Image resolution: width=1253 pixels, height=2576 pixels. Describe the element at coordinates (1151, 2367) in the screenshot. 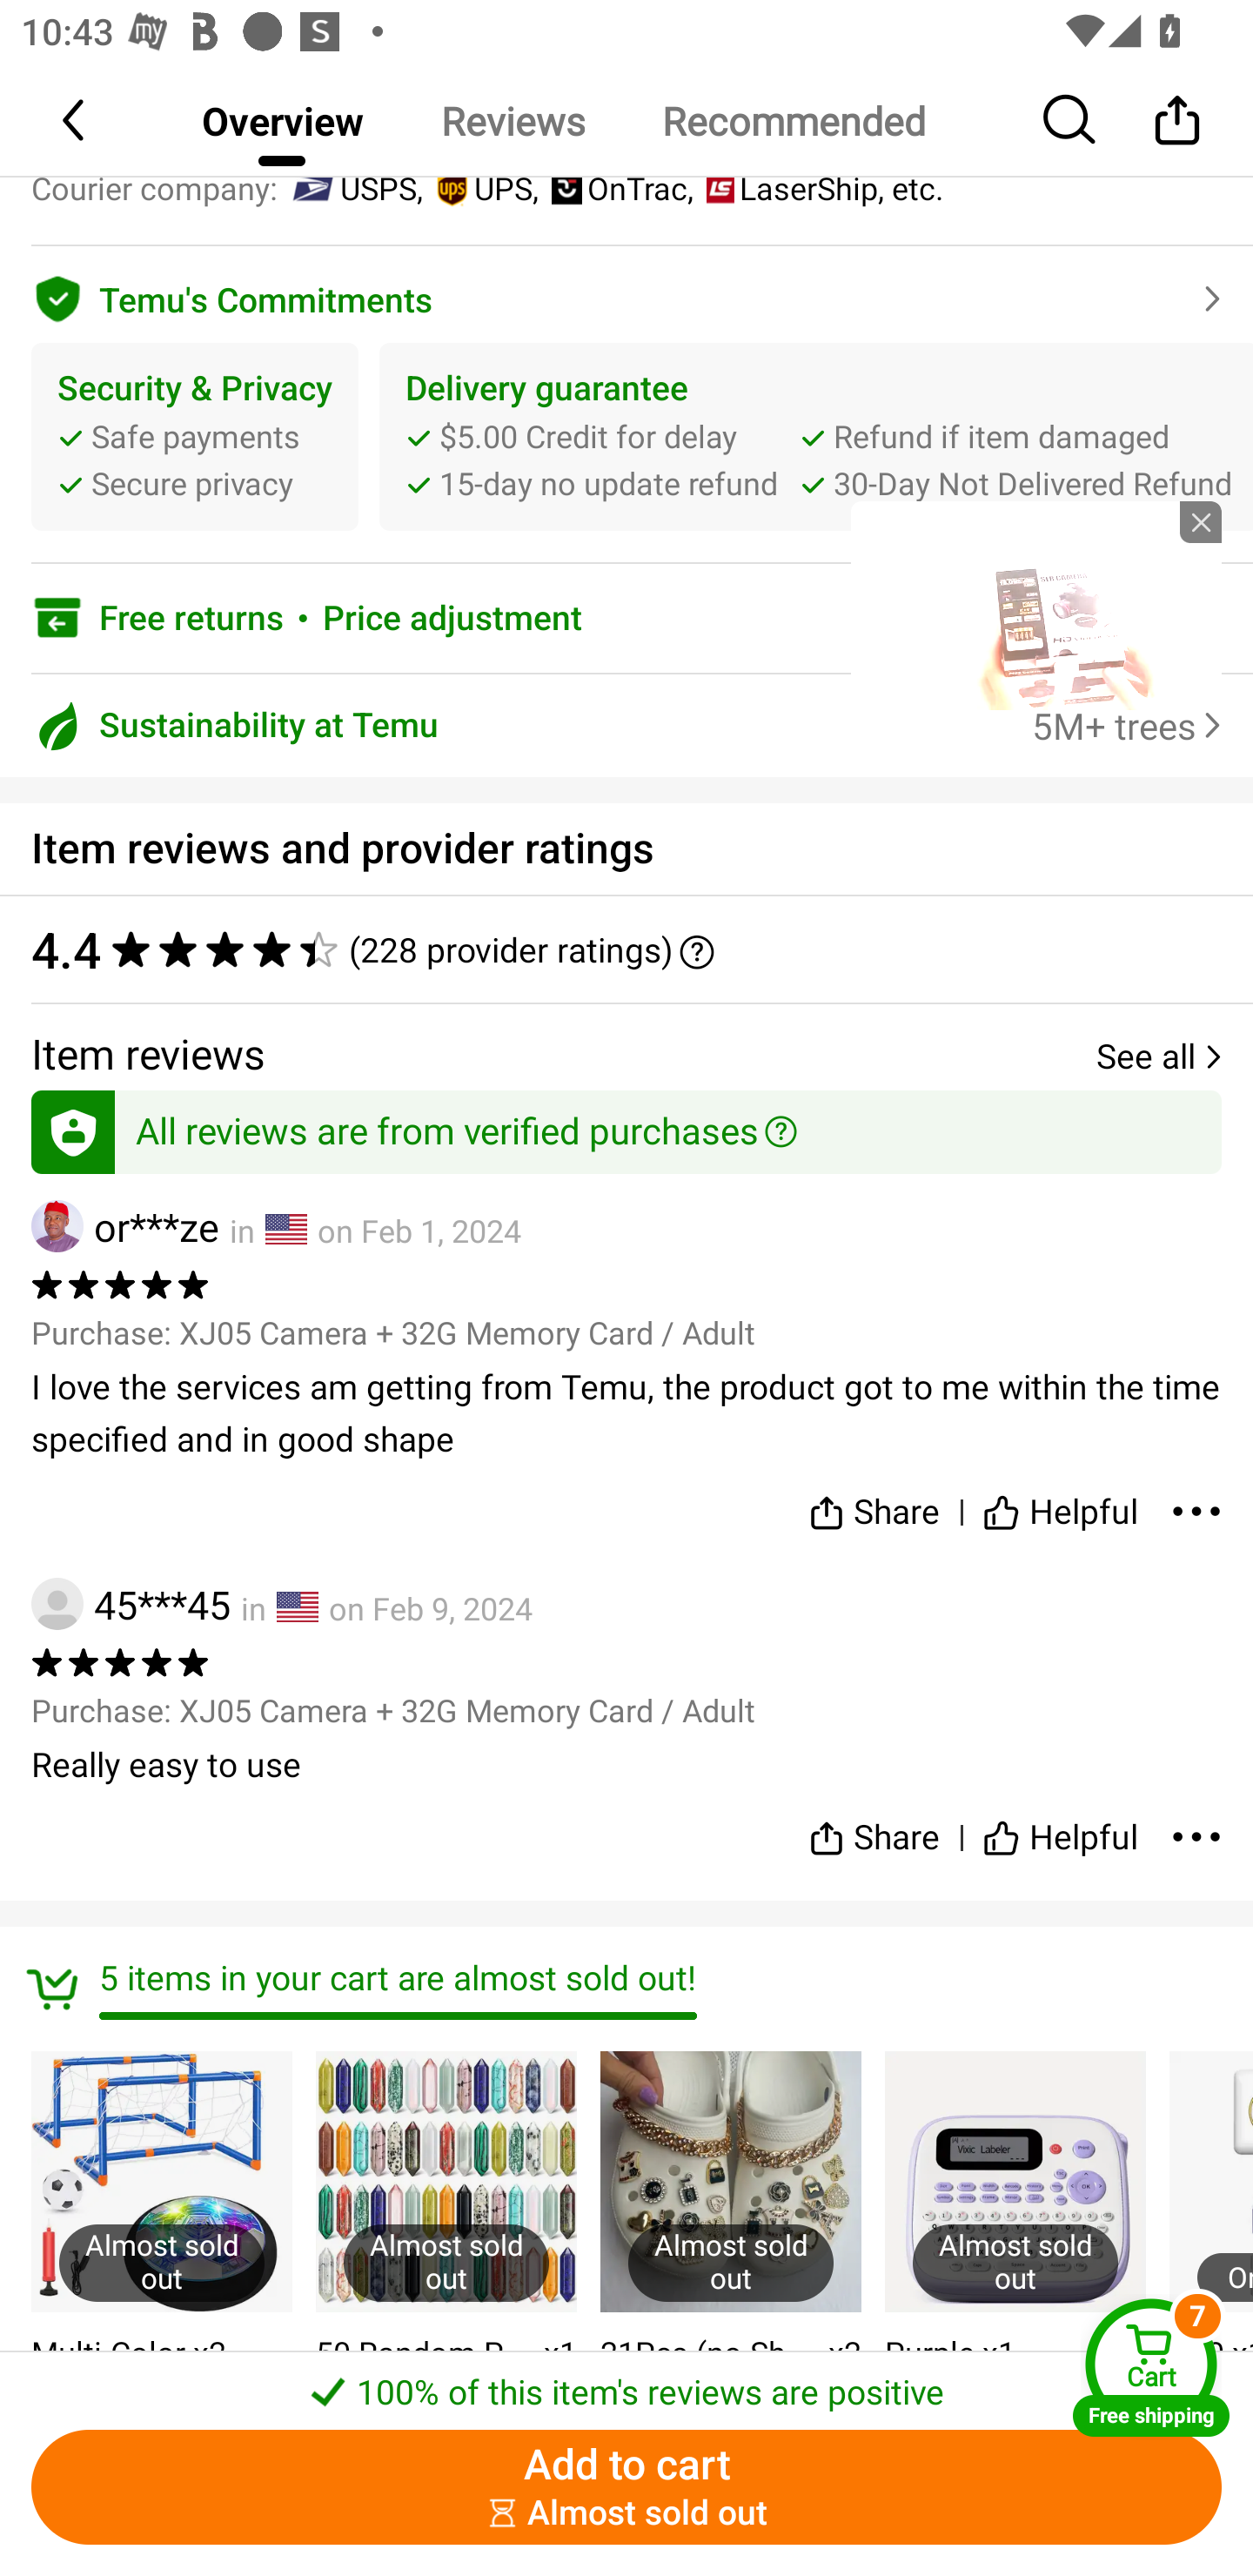

I see `Cart Free shipping Cart` at that location.